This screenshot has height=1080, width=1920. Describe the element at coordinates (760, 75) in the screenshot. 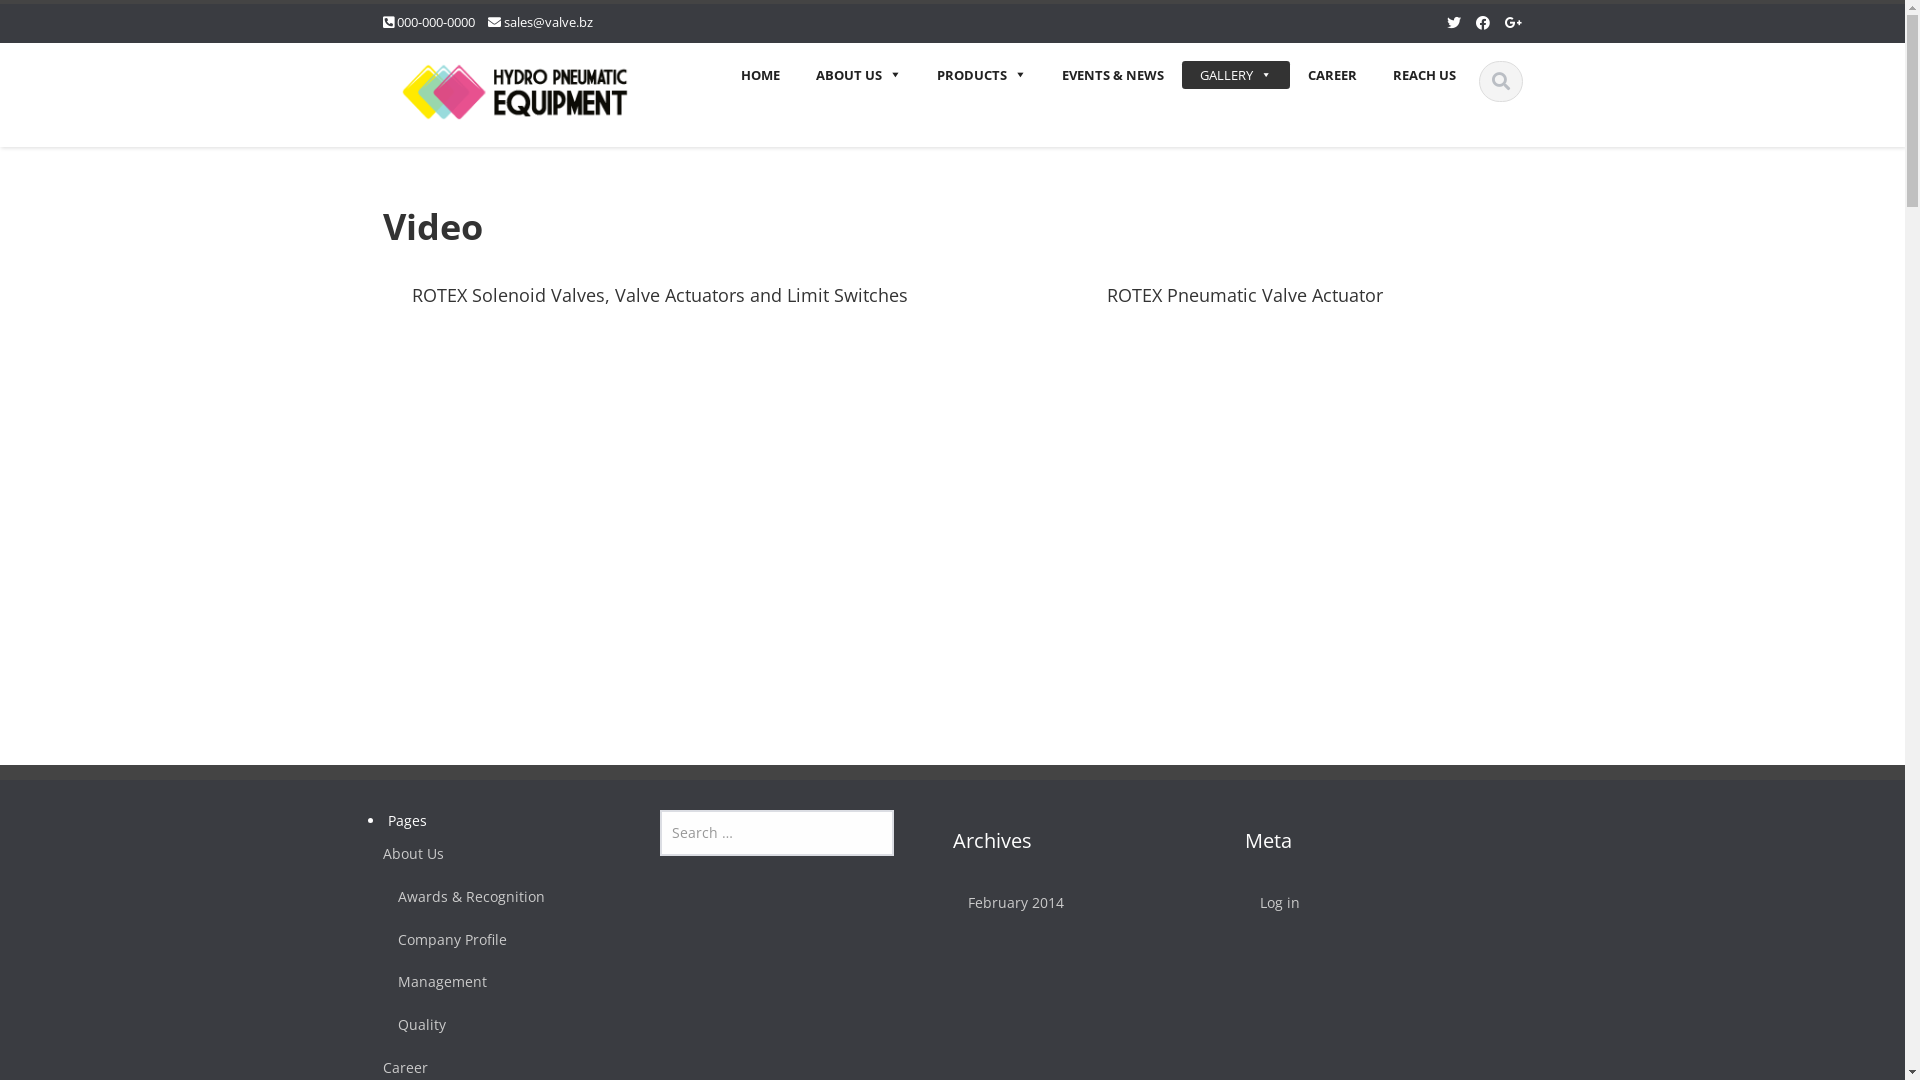

I see `HOME` at that location.